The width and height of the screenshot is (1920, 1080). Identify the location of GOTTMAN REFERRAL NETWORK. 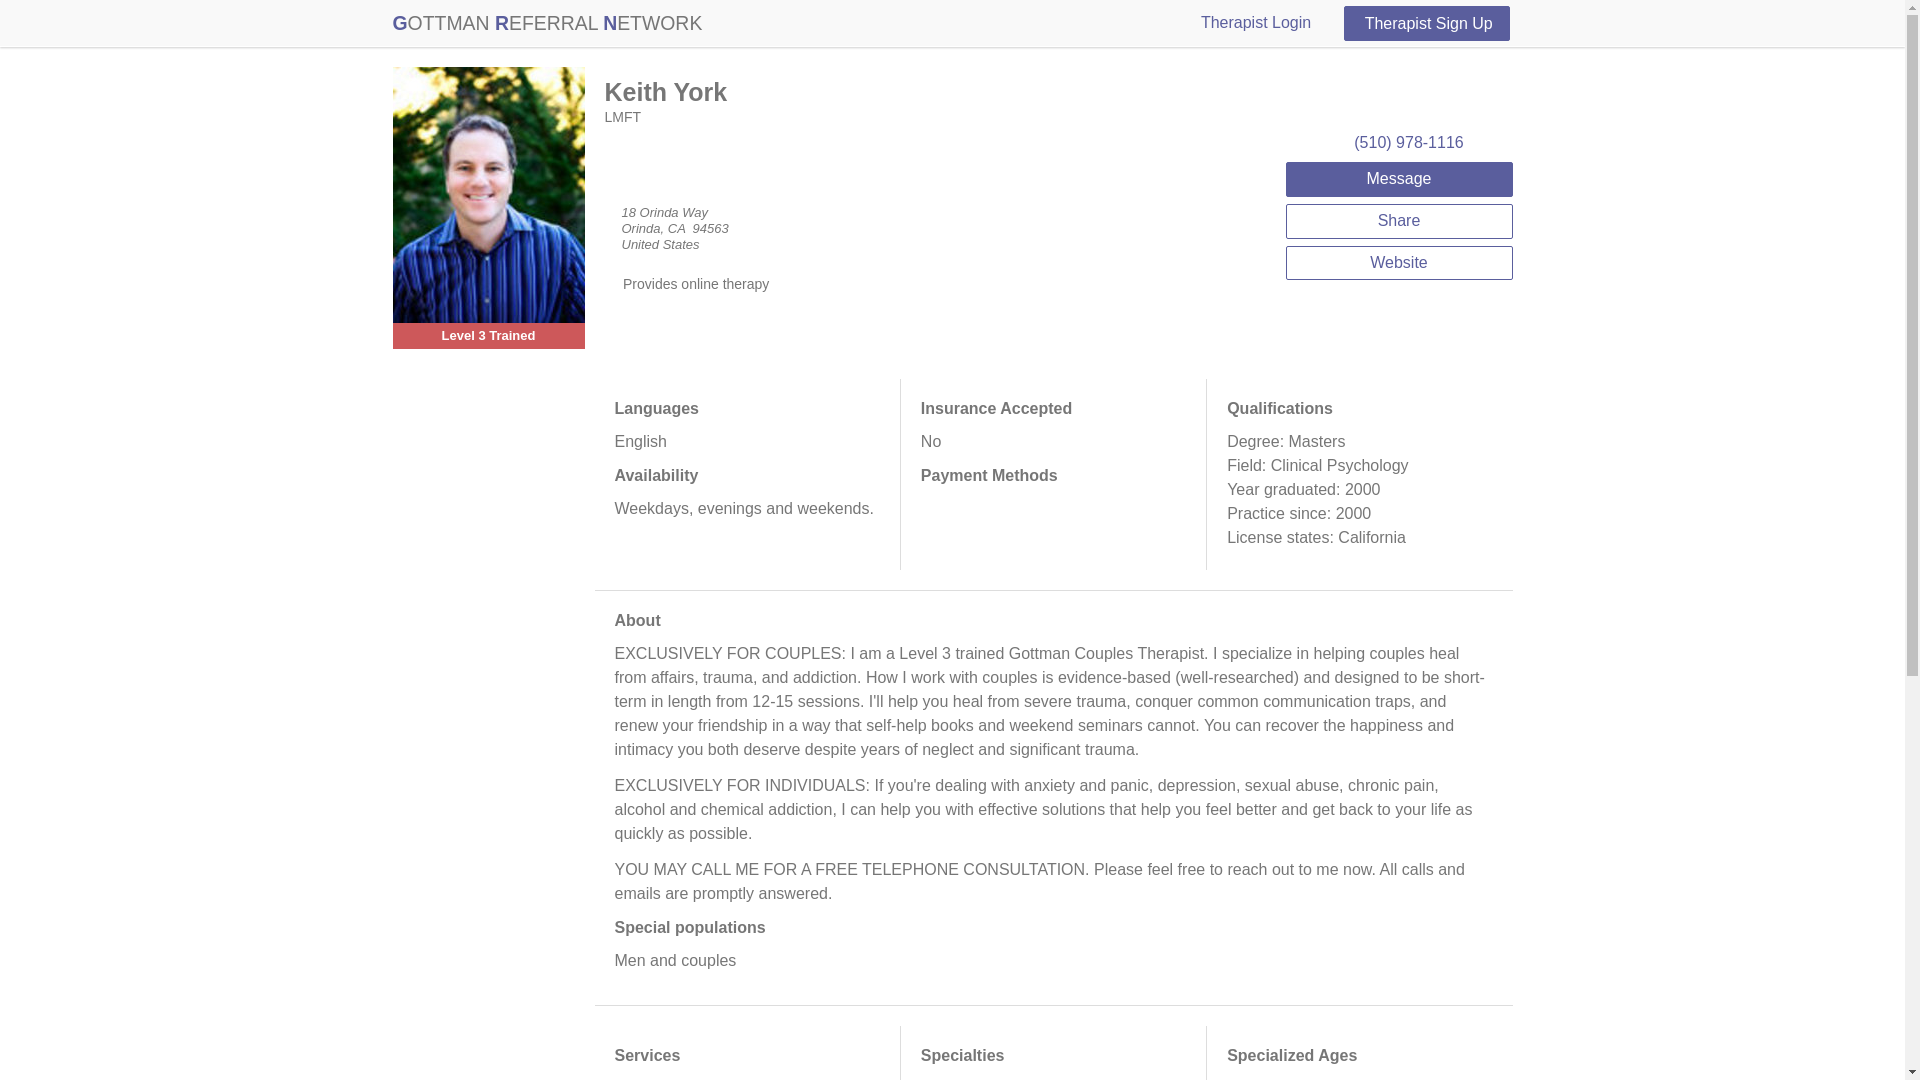
(546, 23).